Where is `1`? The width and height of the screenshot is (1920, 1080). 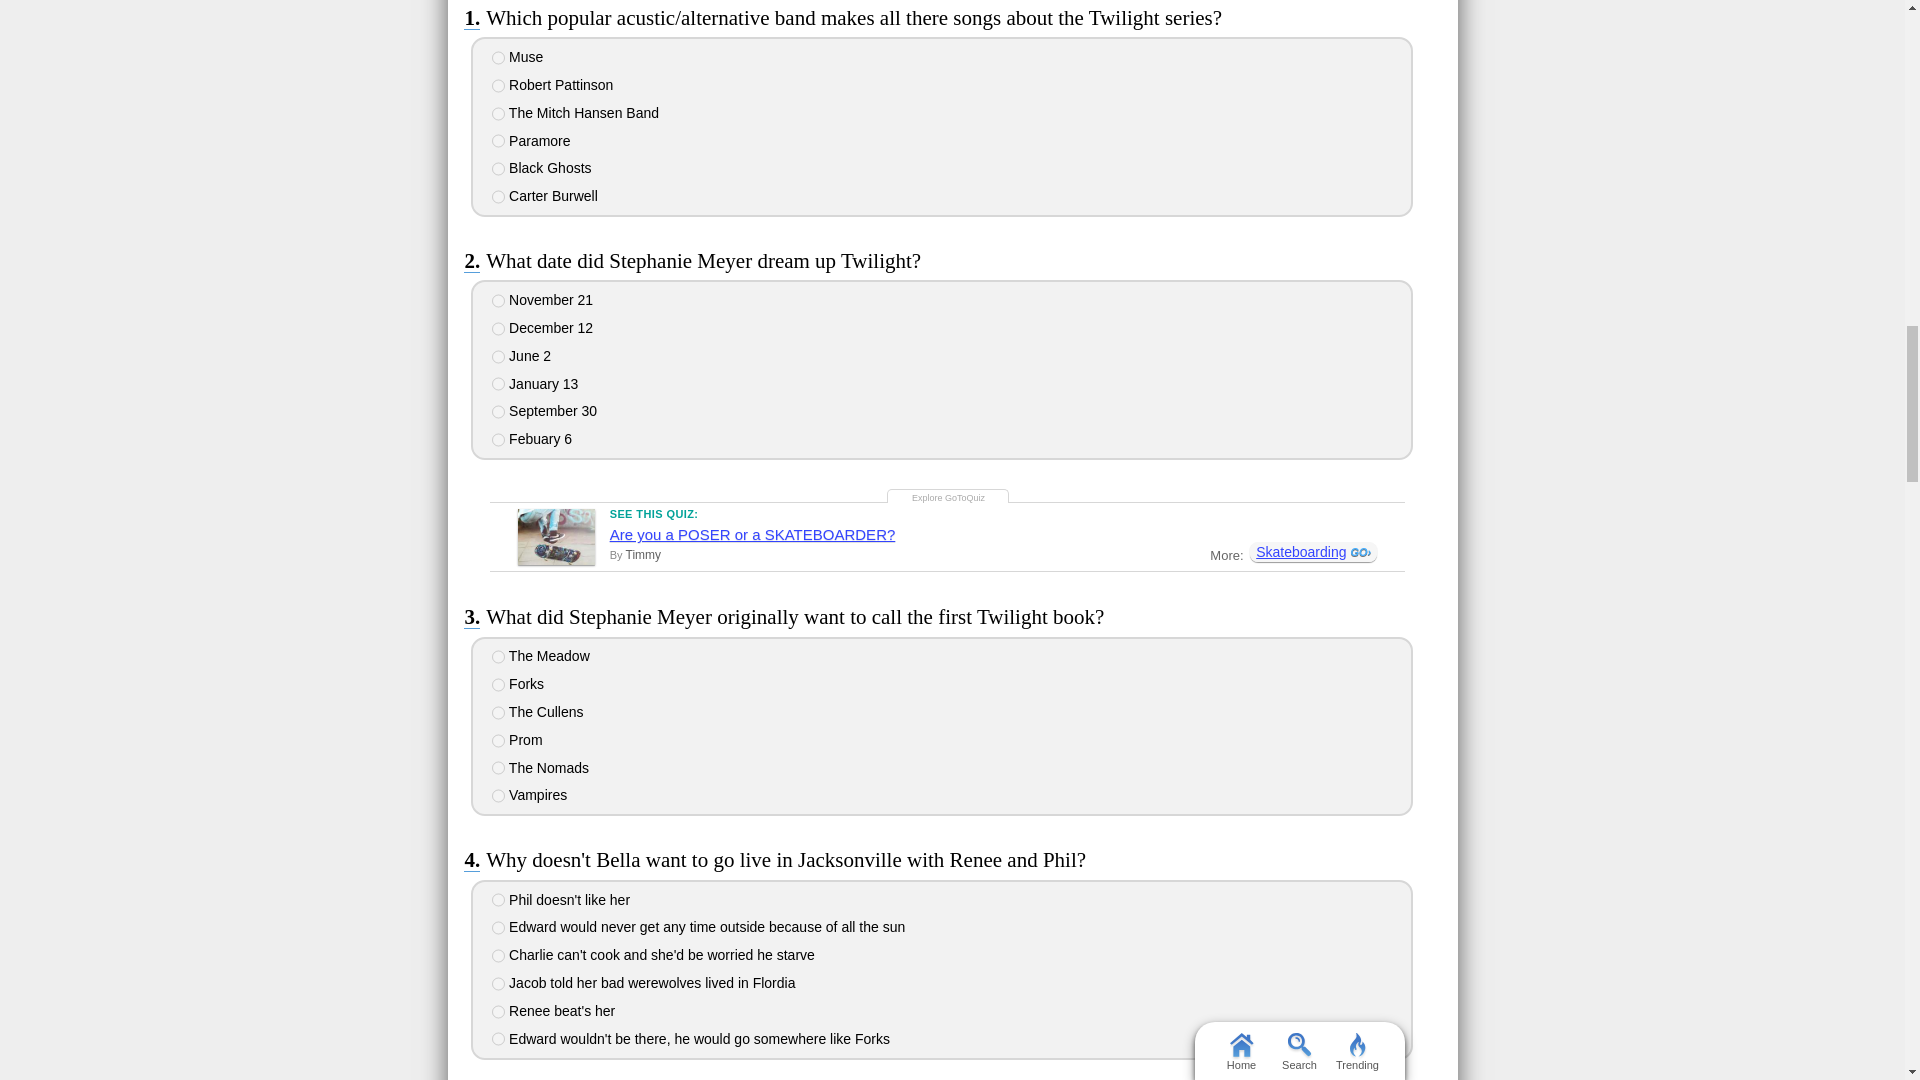
1 is located at coordinates (498, 57).